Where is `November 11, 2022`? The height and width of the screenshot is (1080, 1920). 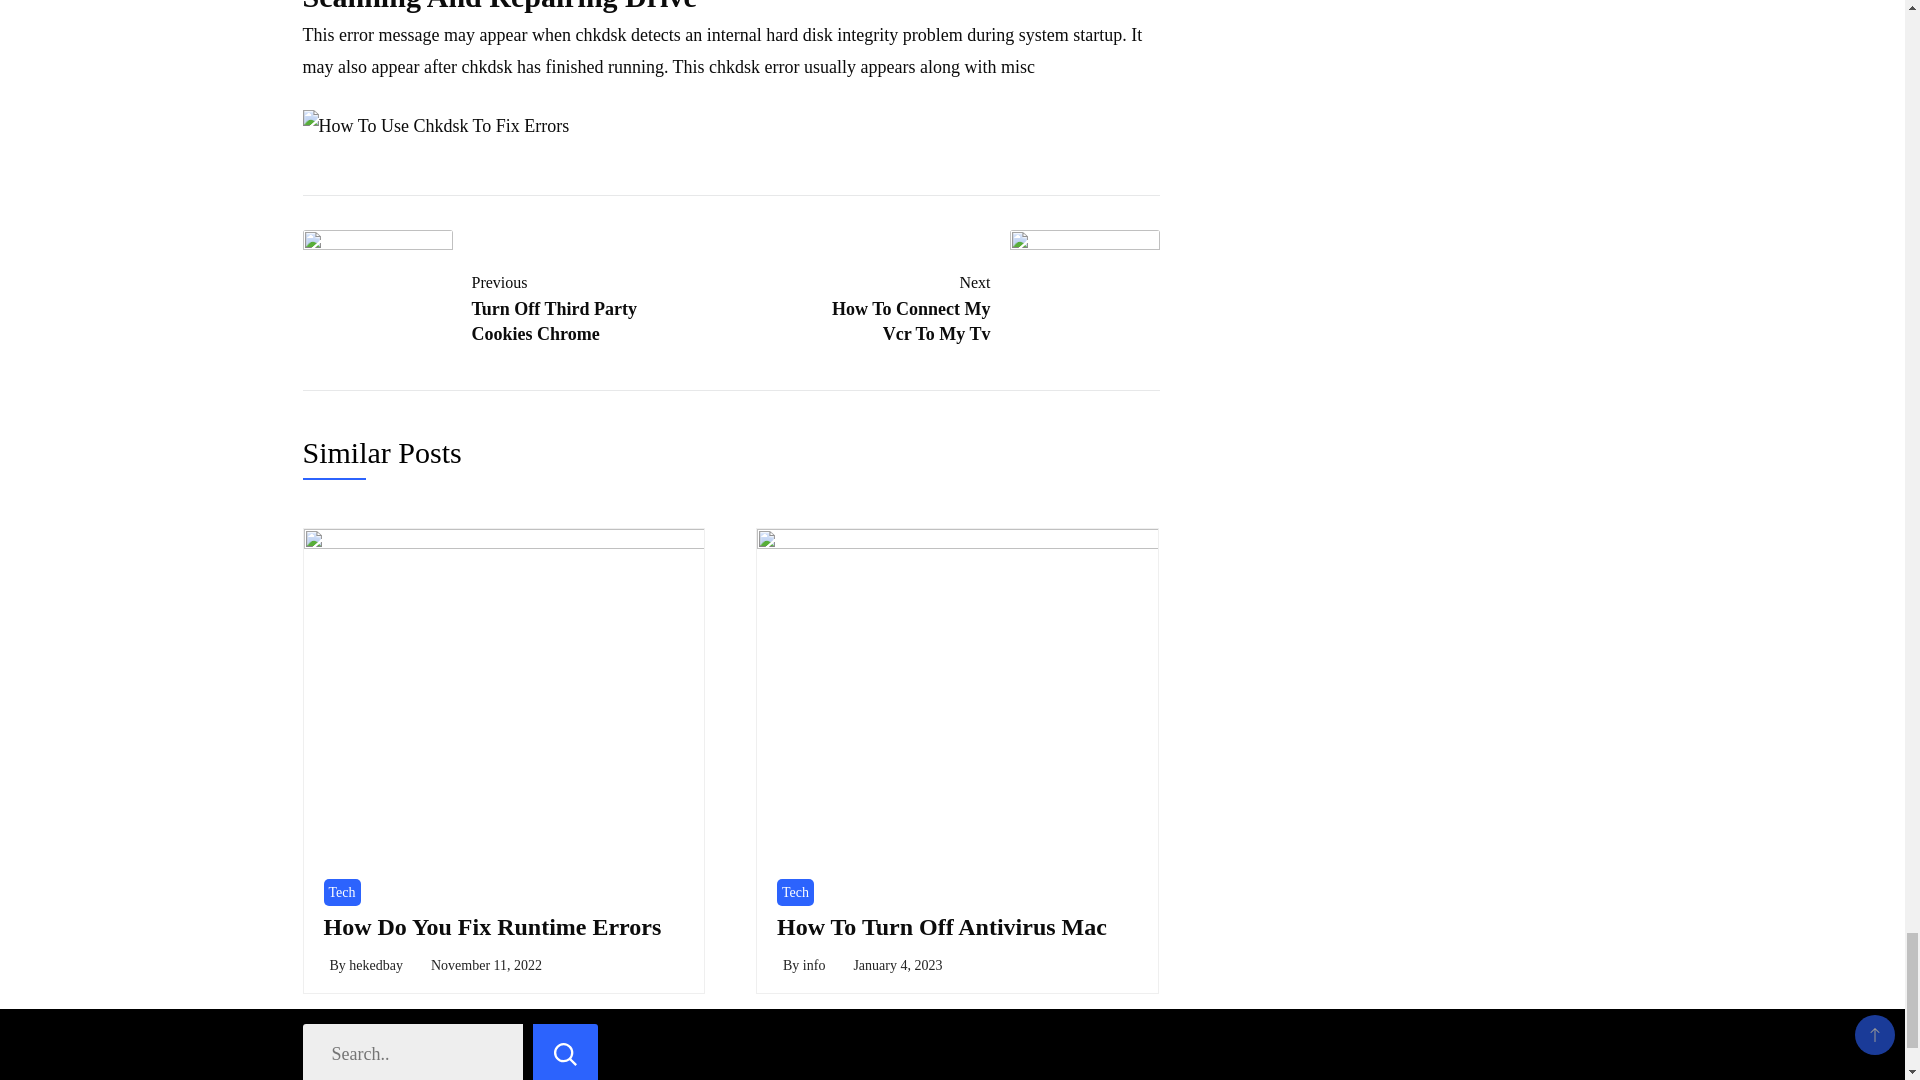
November 11, 2022 is located at coordinates (376, 965).